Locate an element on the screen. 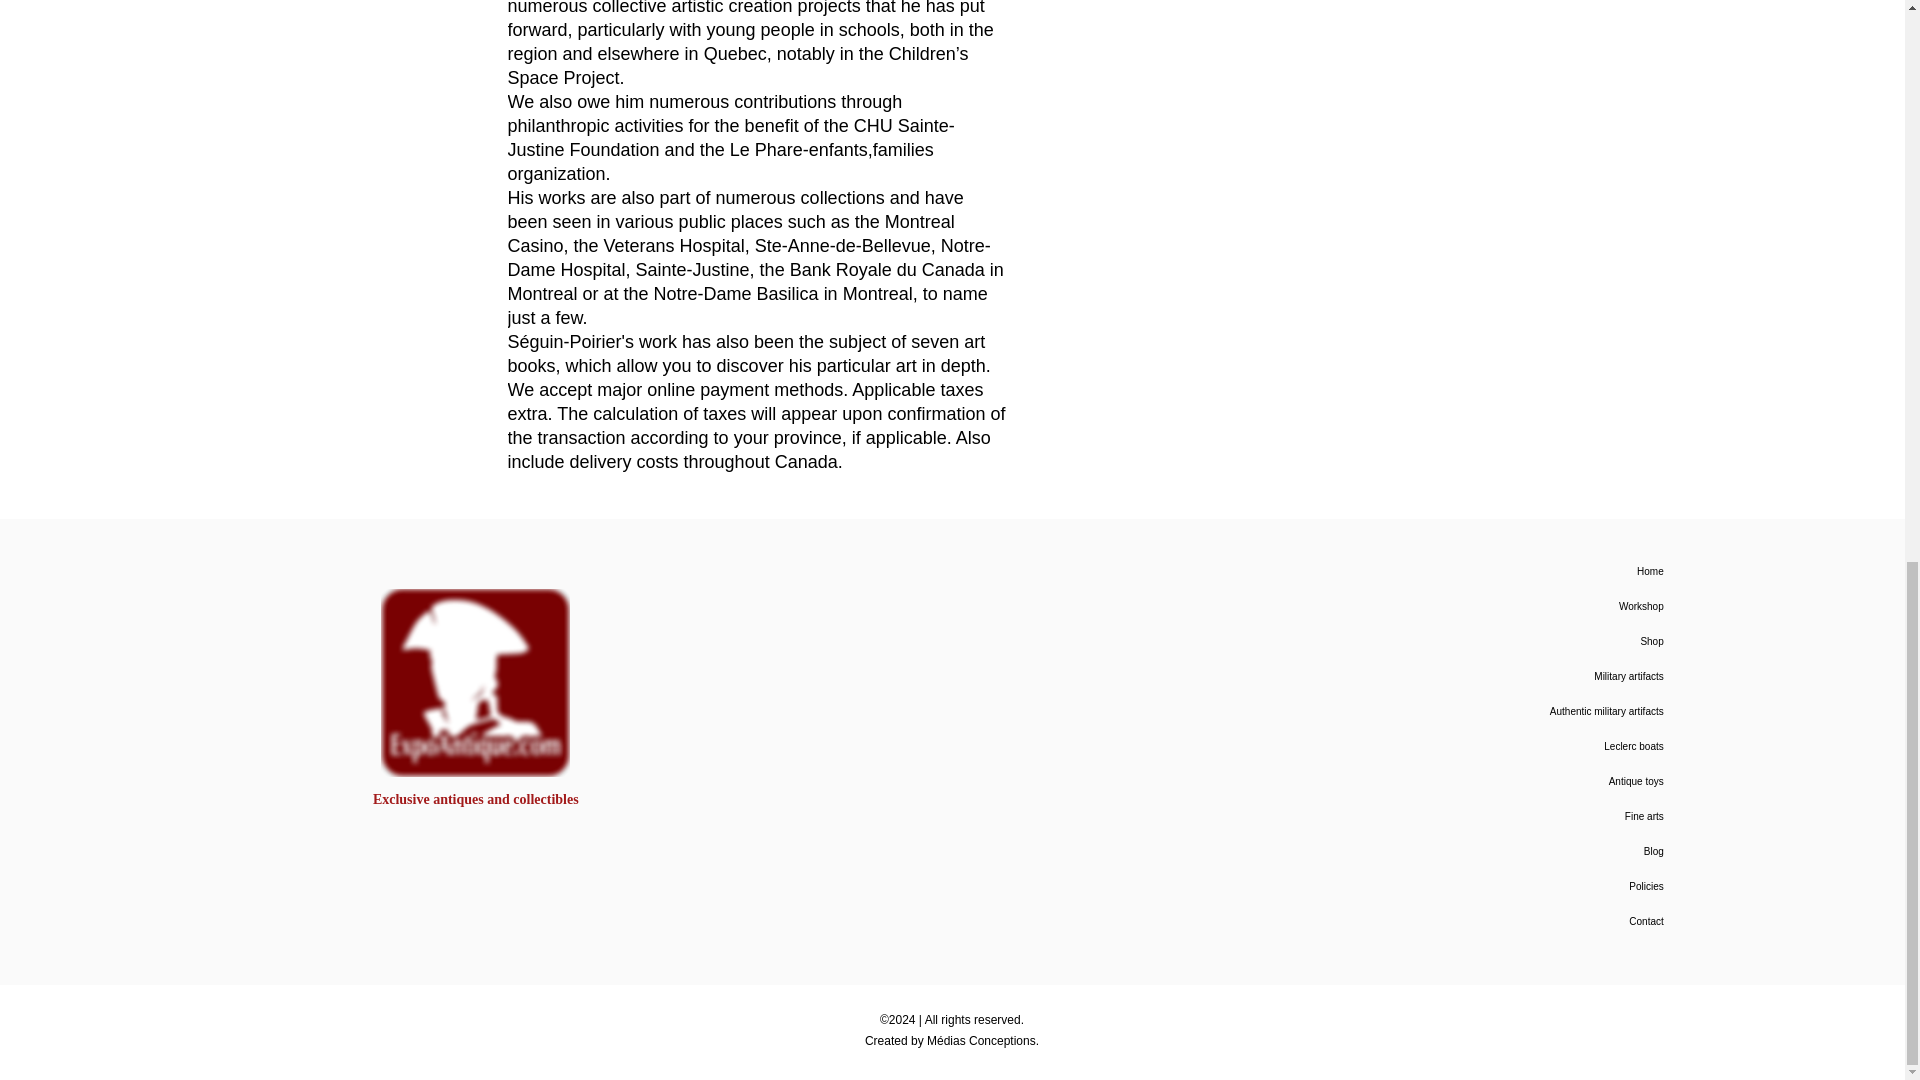  Military artifacts is located at coordinates (1510, 676).